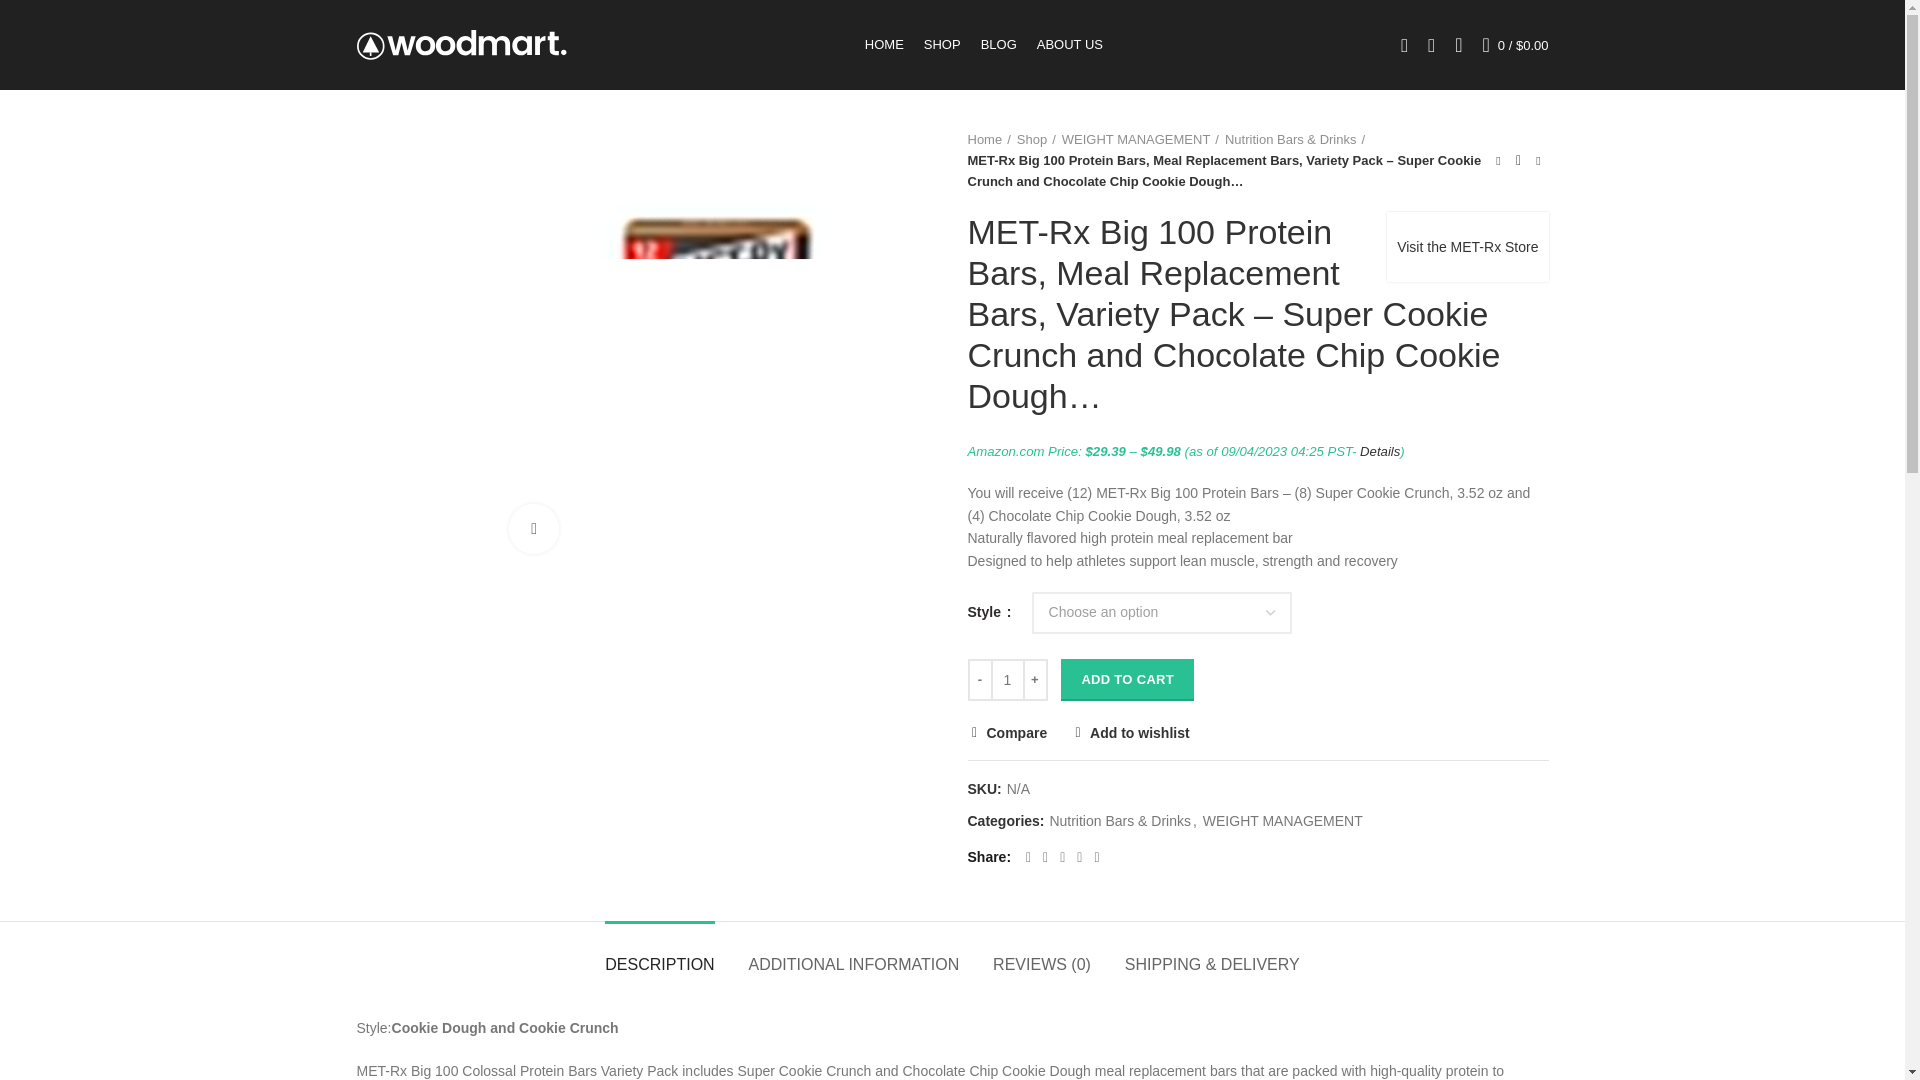  I want to click on Compare, so click(1008, 732).